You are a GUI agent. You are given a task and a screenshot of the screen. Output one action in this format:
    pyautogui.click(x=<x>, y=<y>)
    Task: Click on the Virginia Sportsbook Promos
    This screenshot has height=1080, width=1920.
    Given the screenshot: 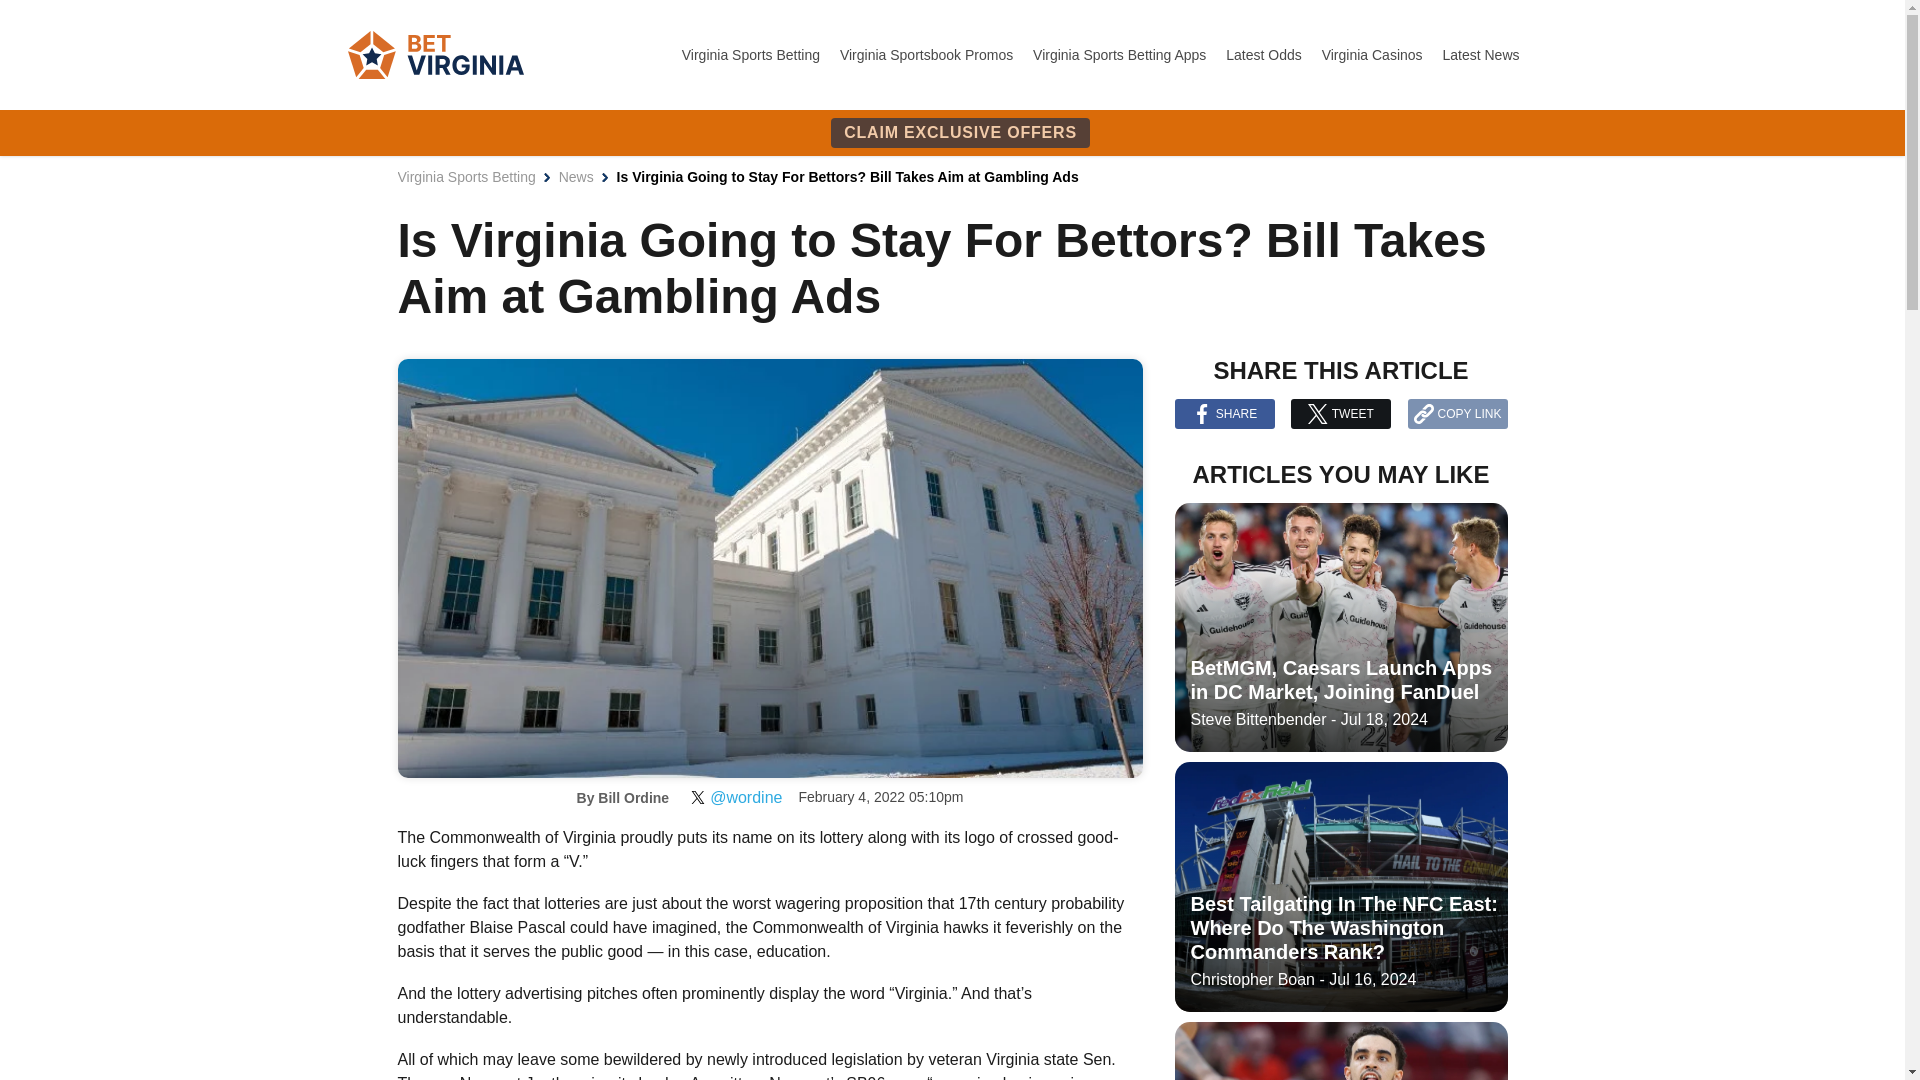 What is the action you would take?
    pyautogui.click(x=928, y=54)
    